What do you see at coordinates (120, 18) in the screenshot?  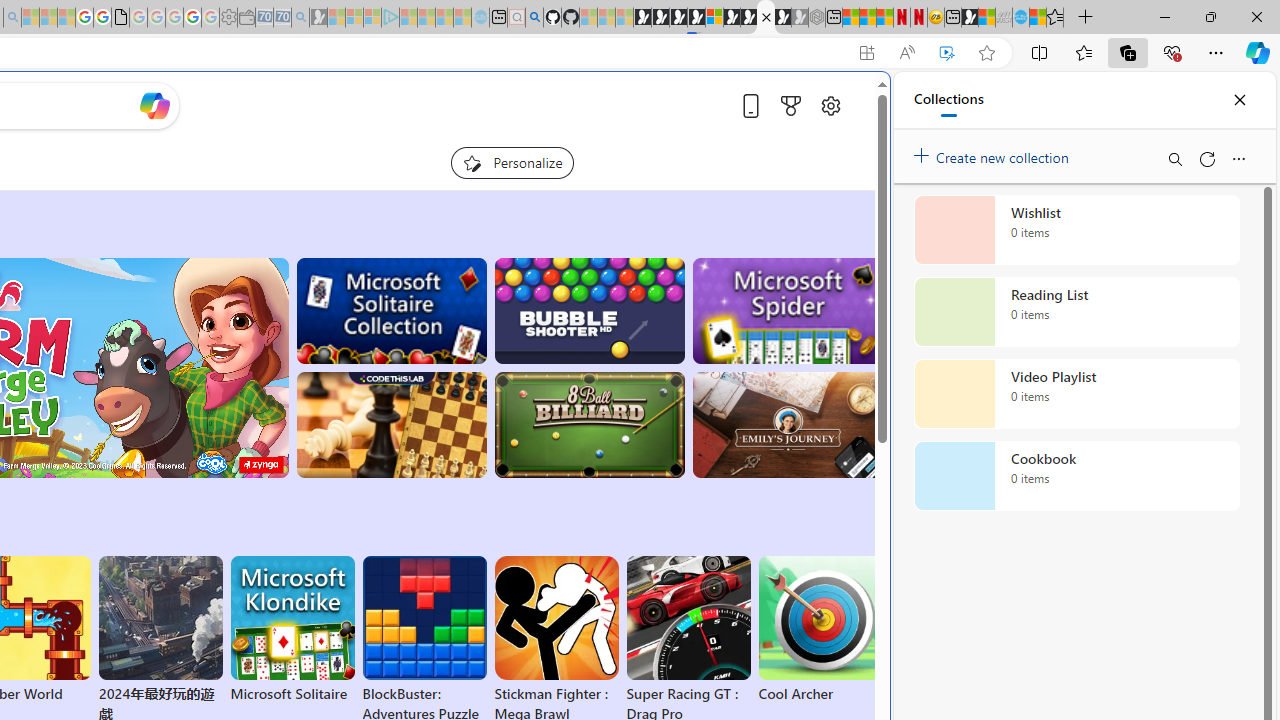 I see `google_privacy_policy_zh-CN.pdf` at bounding box center [120, 18].